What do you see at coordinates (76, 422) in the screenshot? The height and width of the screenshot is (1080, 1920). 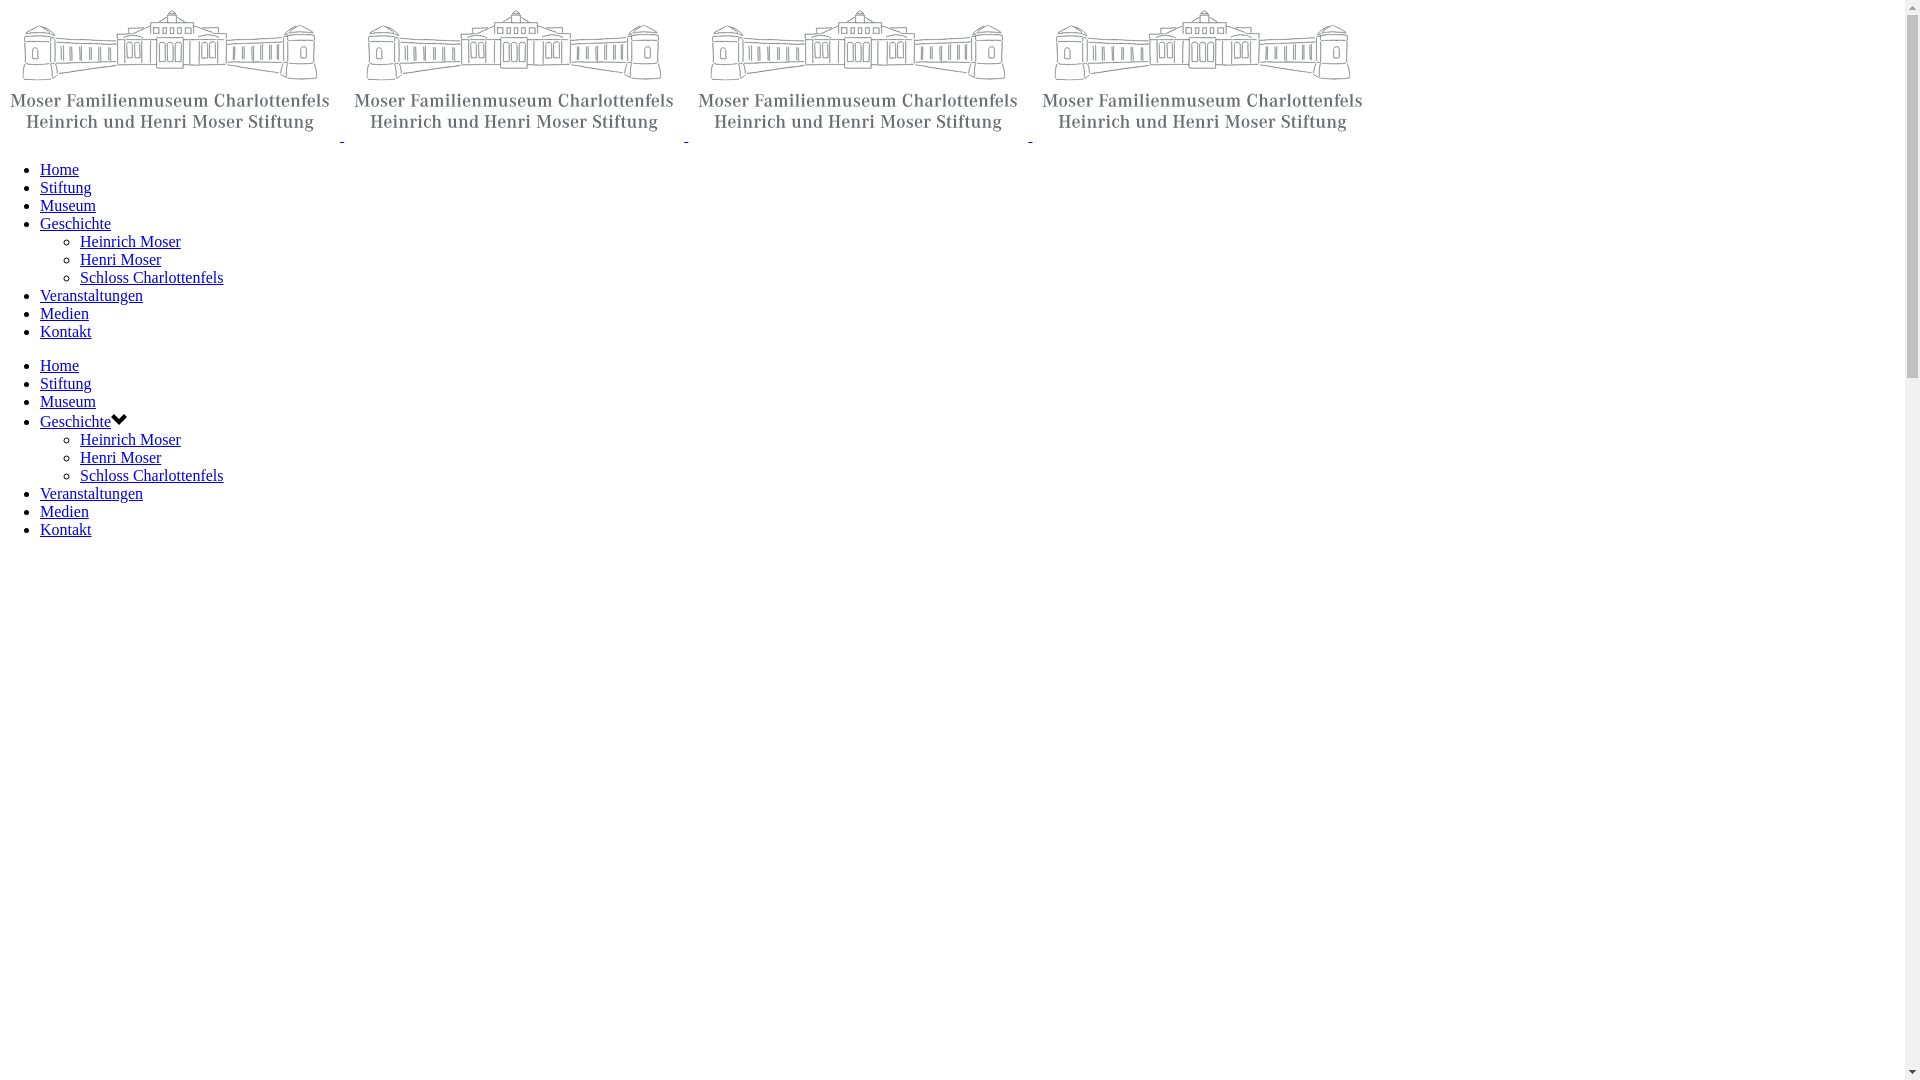 I see `Geschichte` at bounding box center [76, 422].